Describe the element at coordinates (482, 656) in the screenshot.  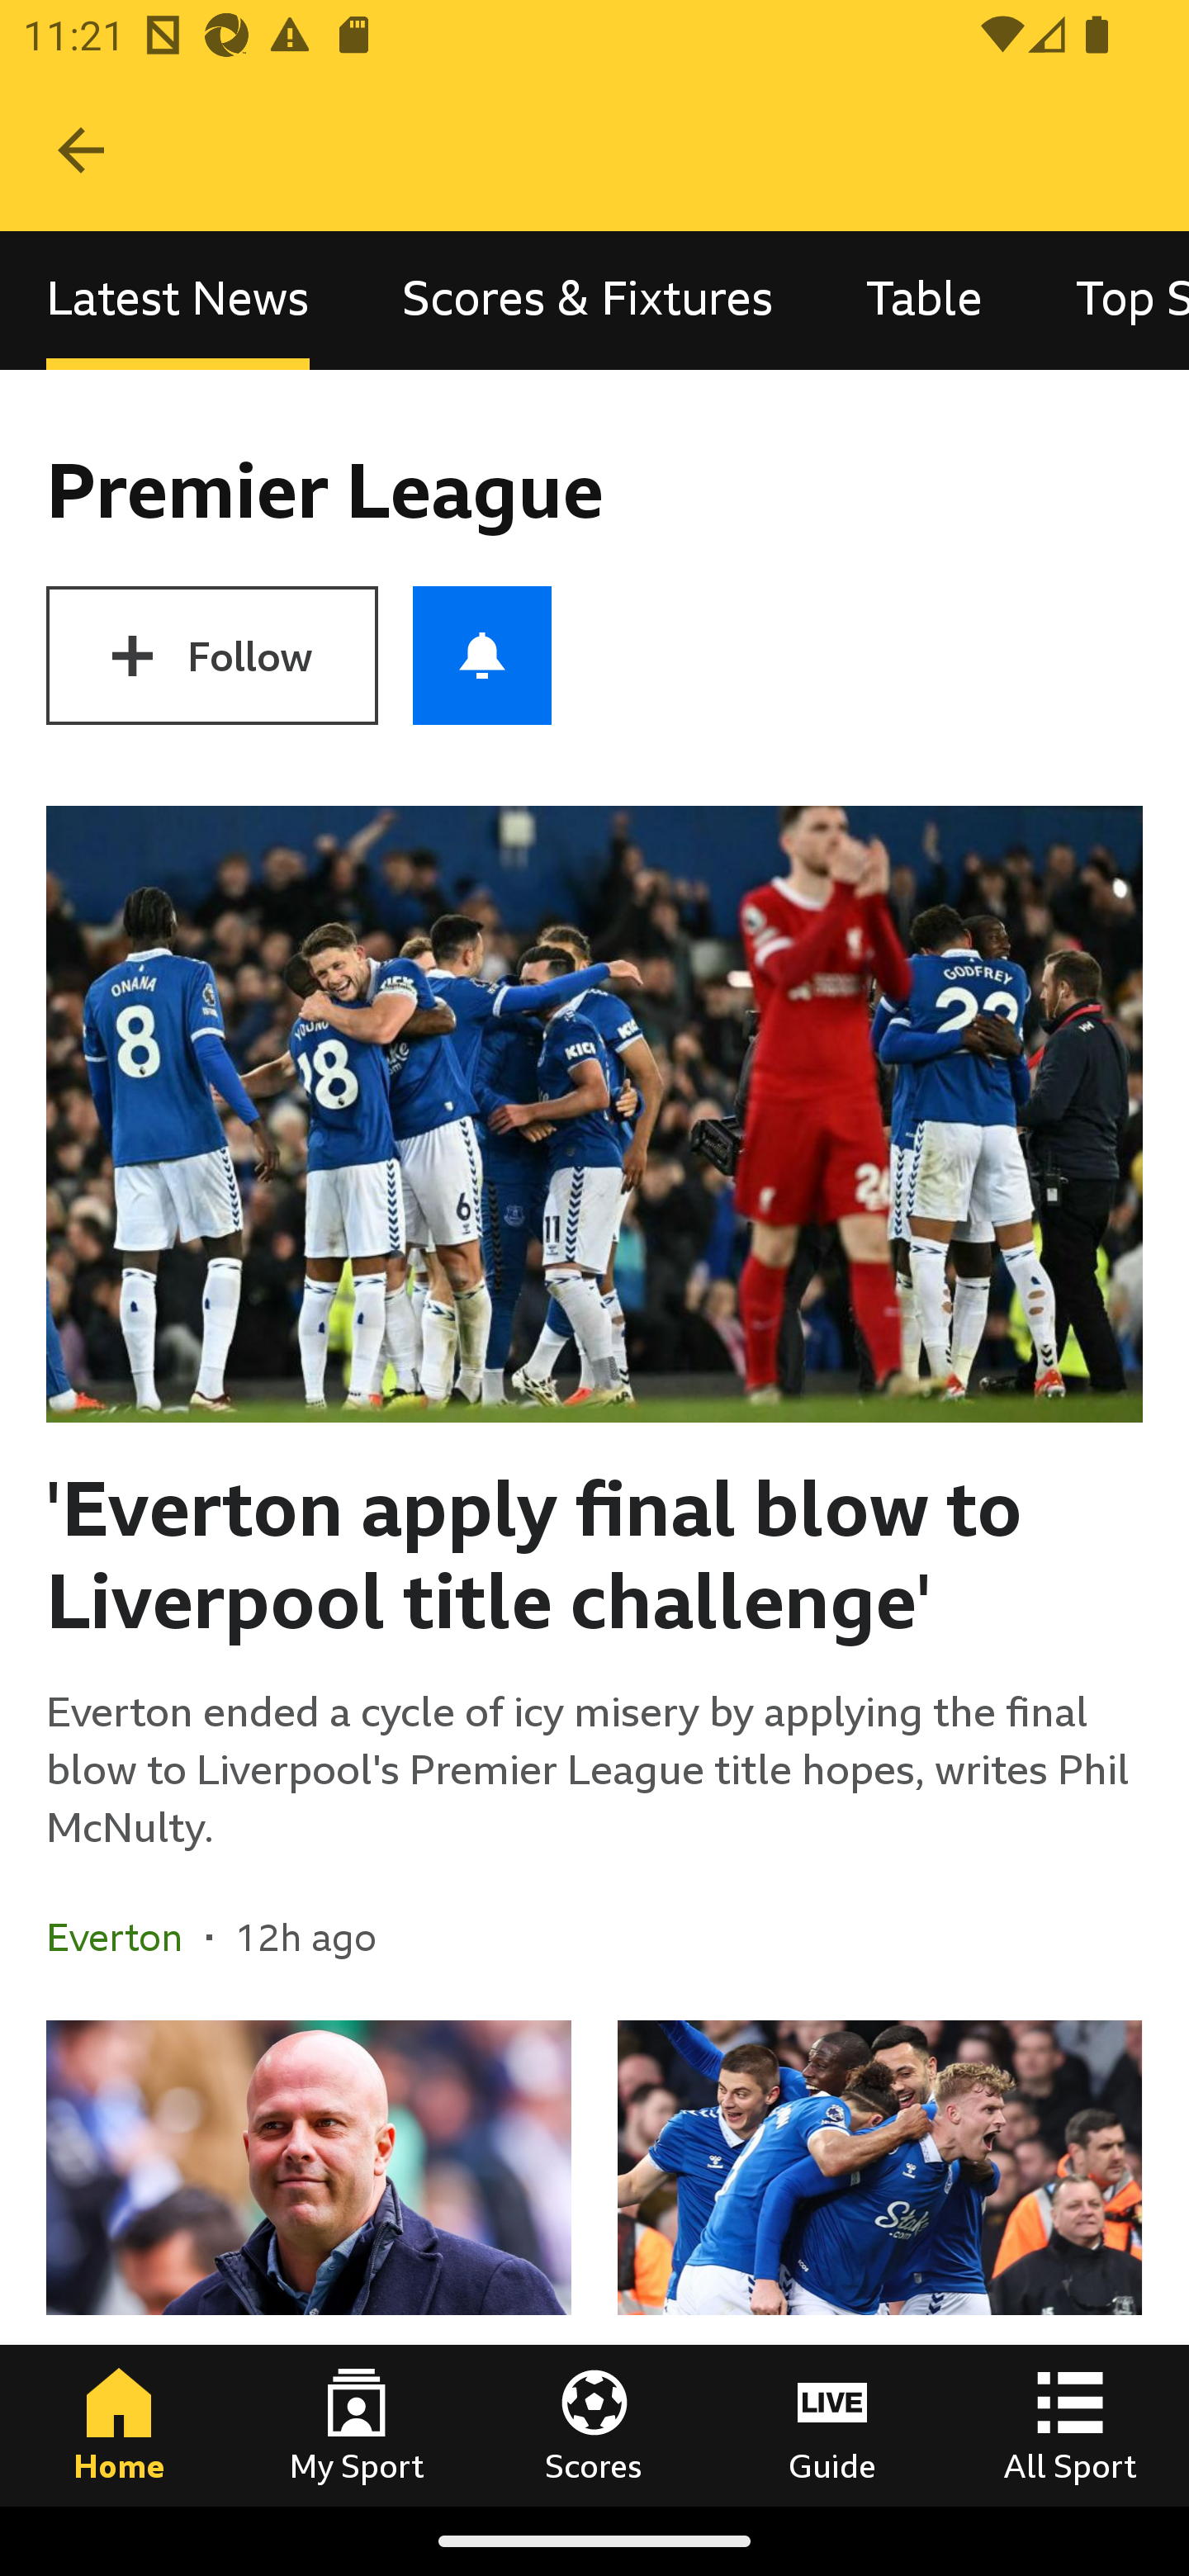
I see `Push notifications for Premier League` at that location.